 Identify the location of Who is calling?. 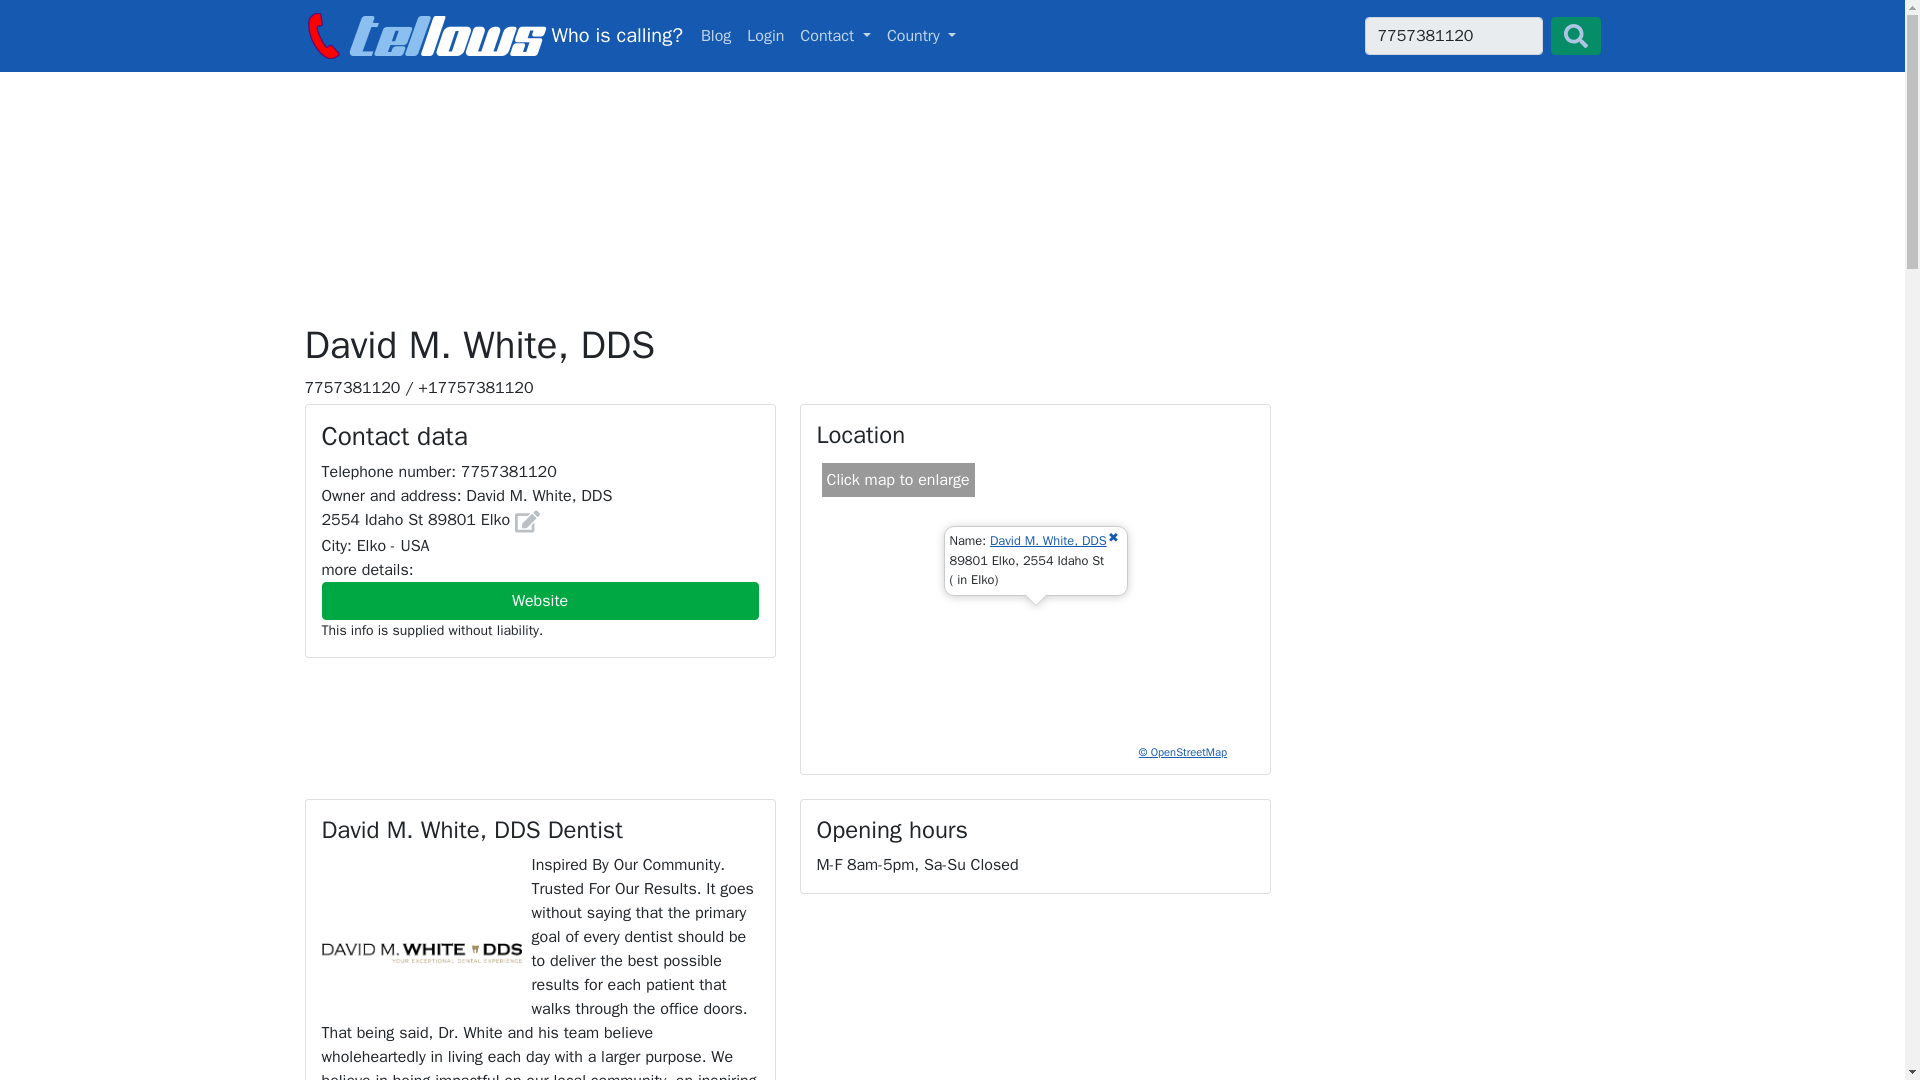
(492, 35).